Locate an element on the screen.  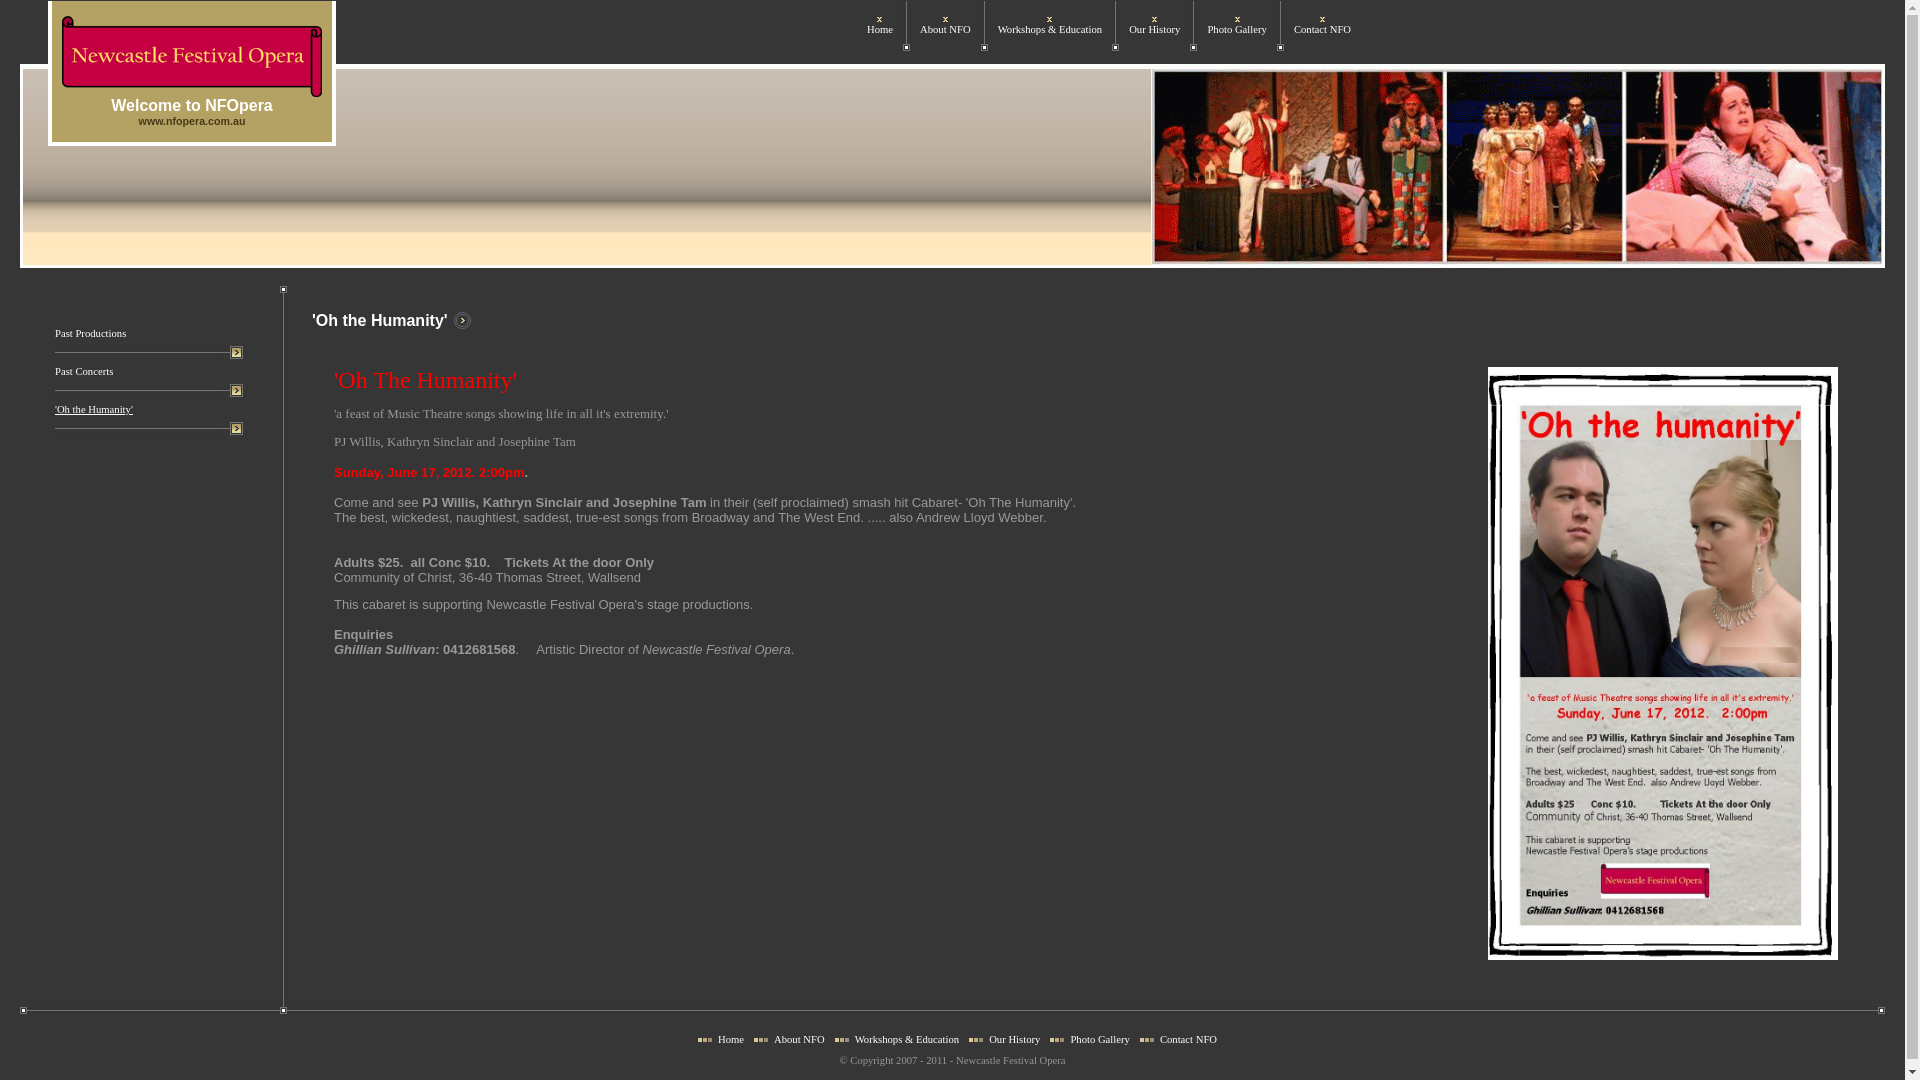
Contact NFO is located at coordinates (1188, 1040).